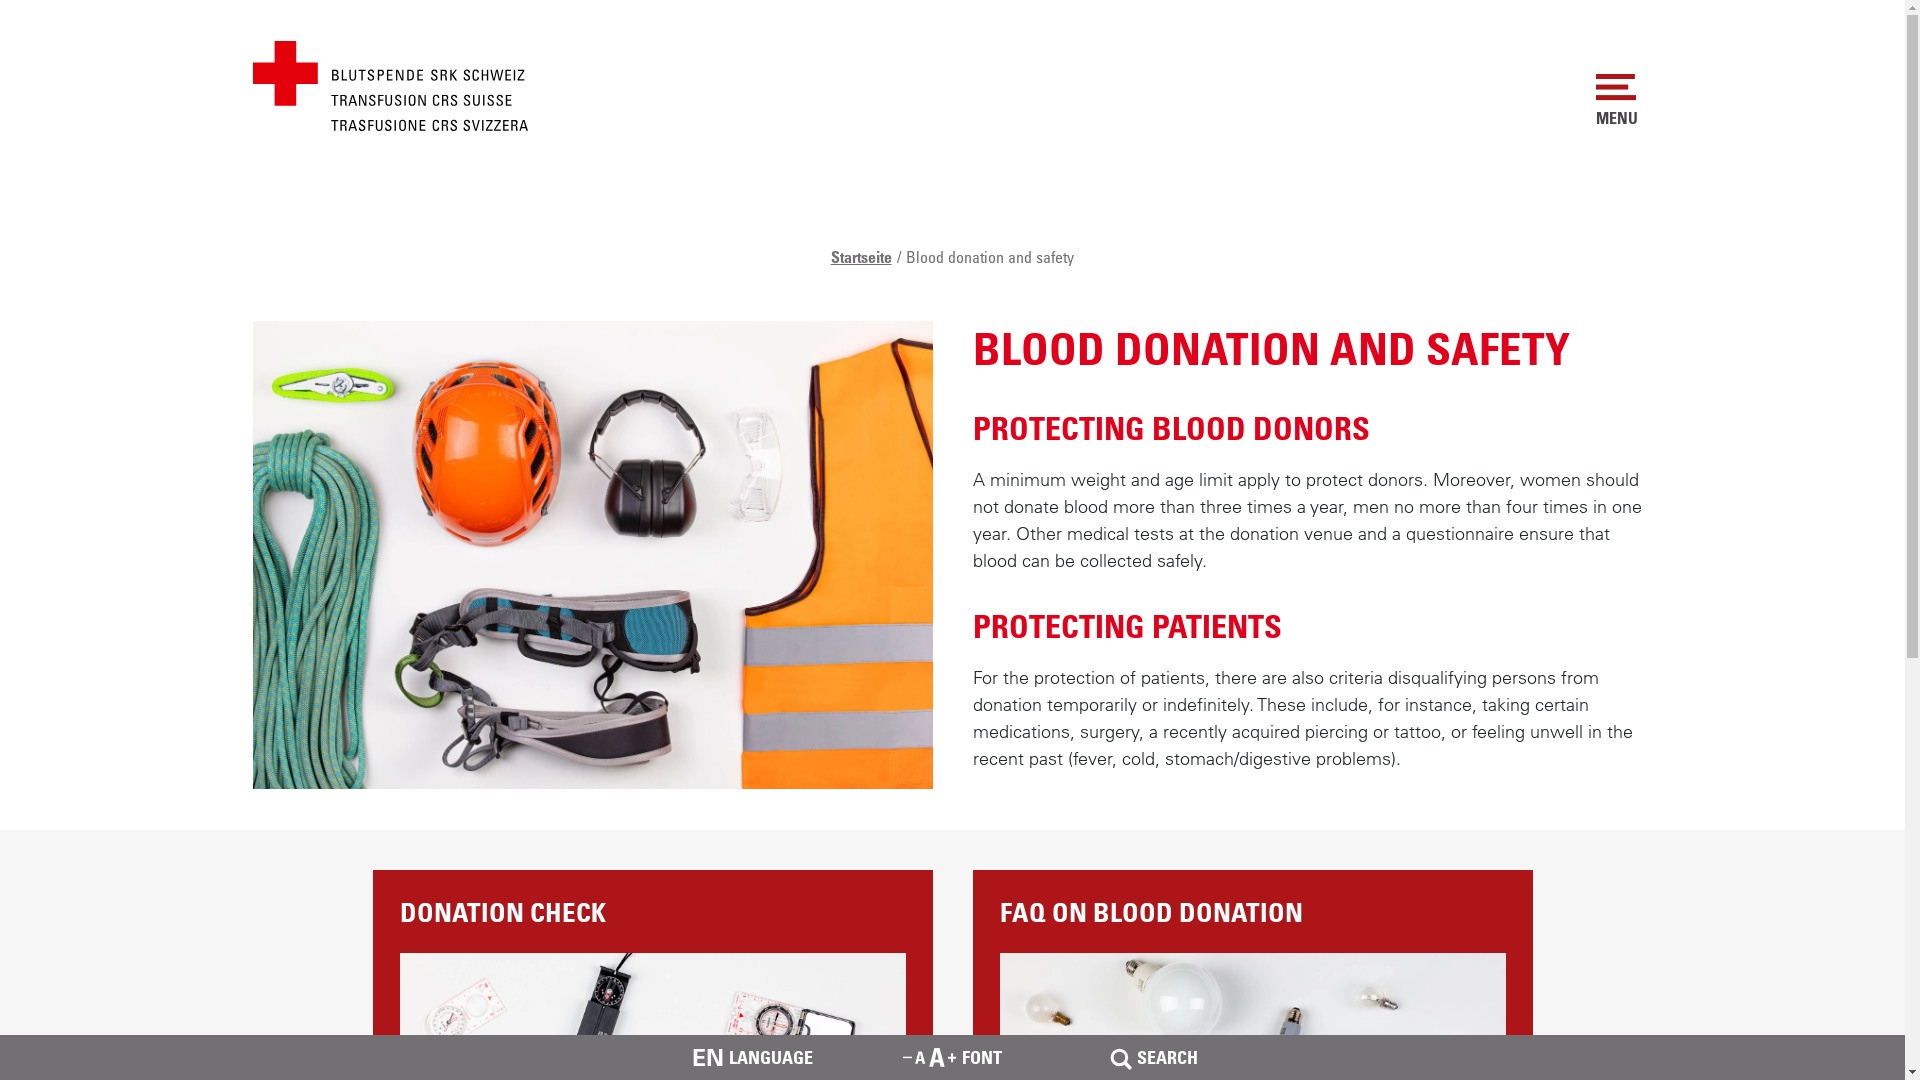  I want to click on MENU, so click(1617, 99).